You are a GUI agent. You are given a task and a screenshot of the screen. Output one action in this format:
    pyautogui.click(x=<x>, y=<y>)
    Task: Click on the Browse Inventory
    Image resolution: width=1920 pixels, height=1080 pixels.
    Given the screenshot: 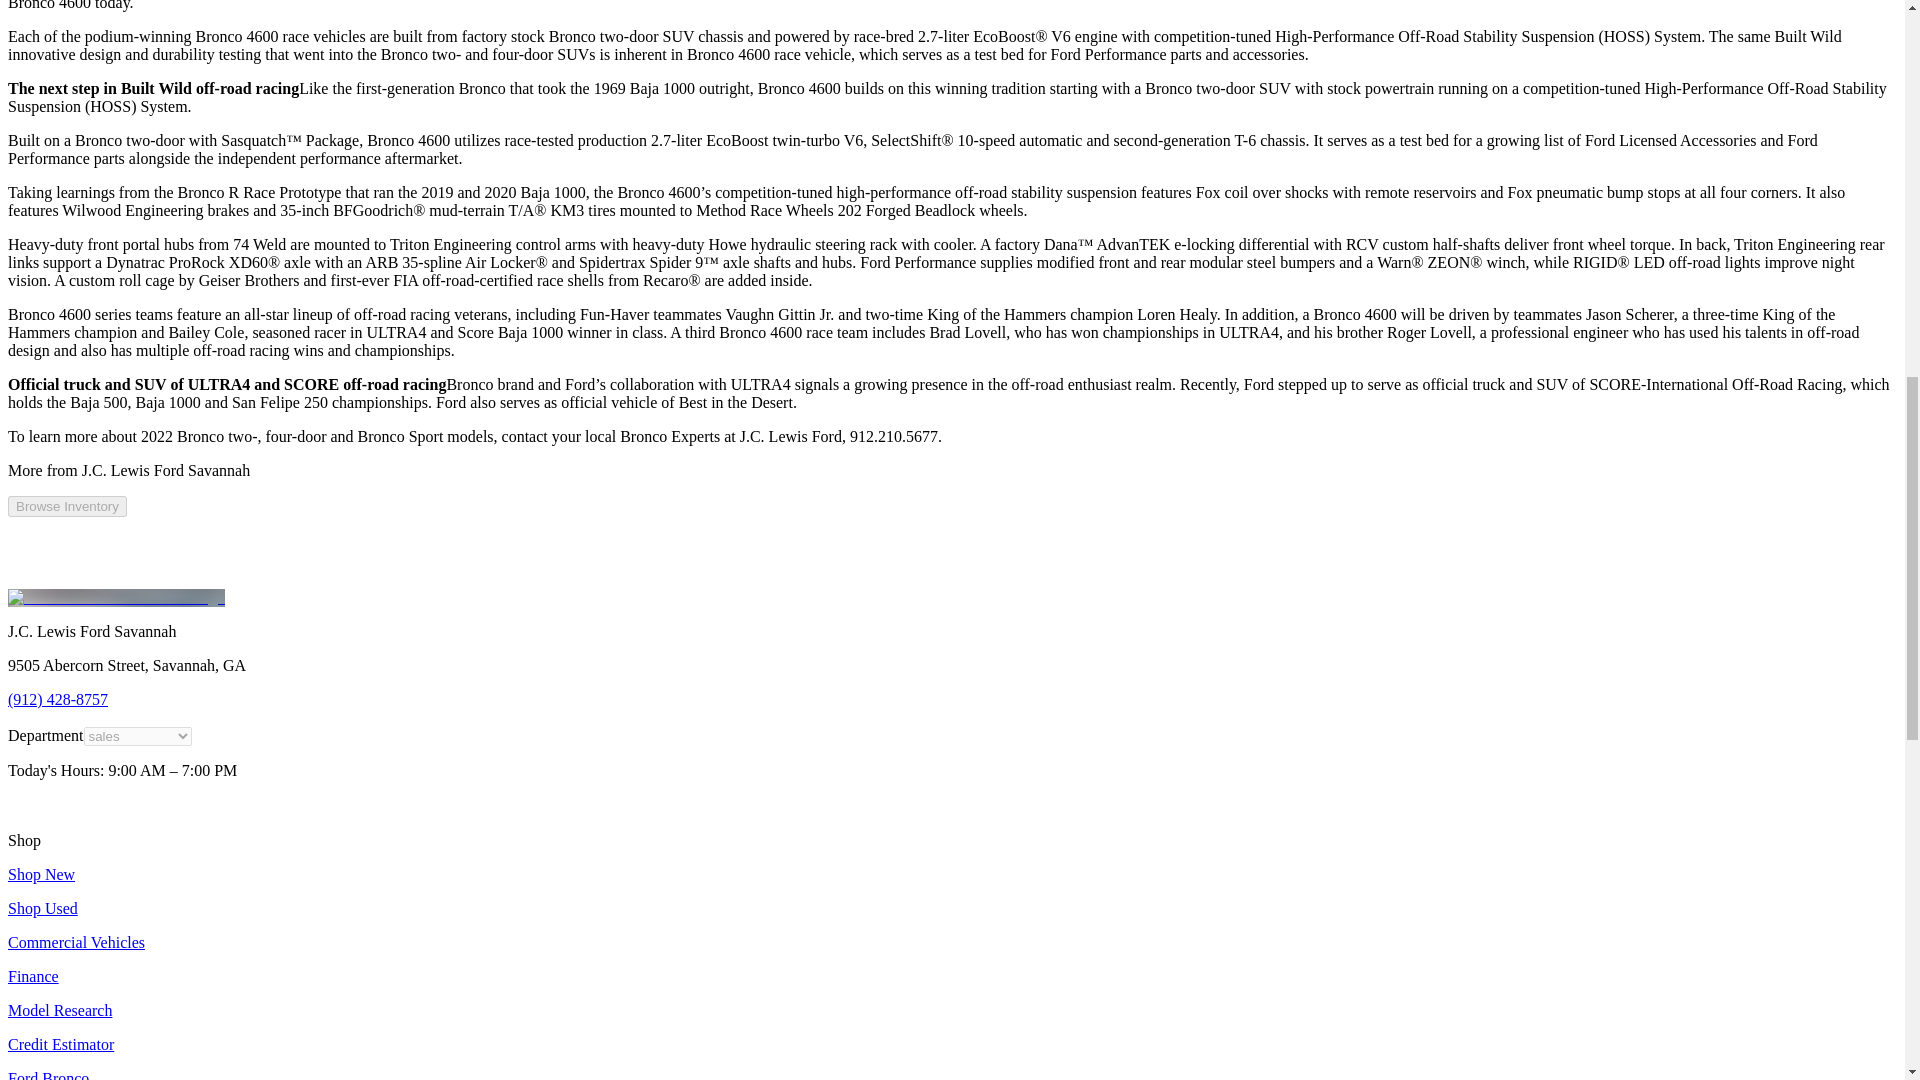 What is the action you would take?
    pyautogui.click(x=66, y=505)
    